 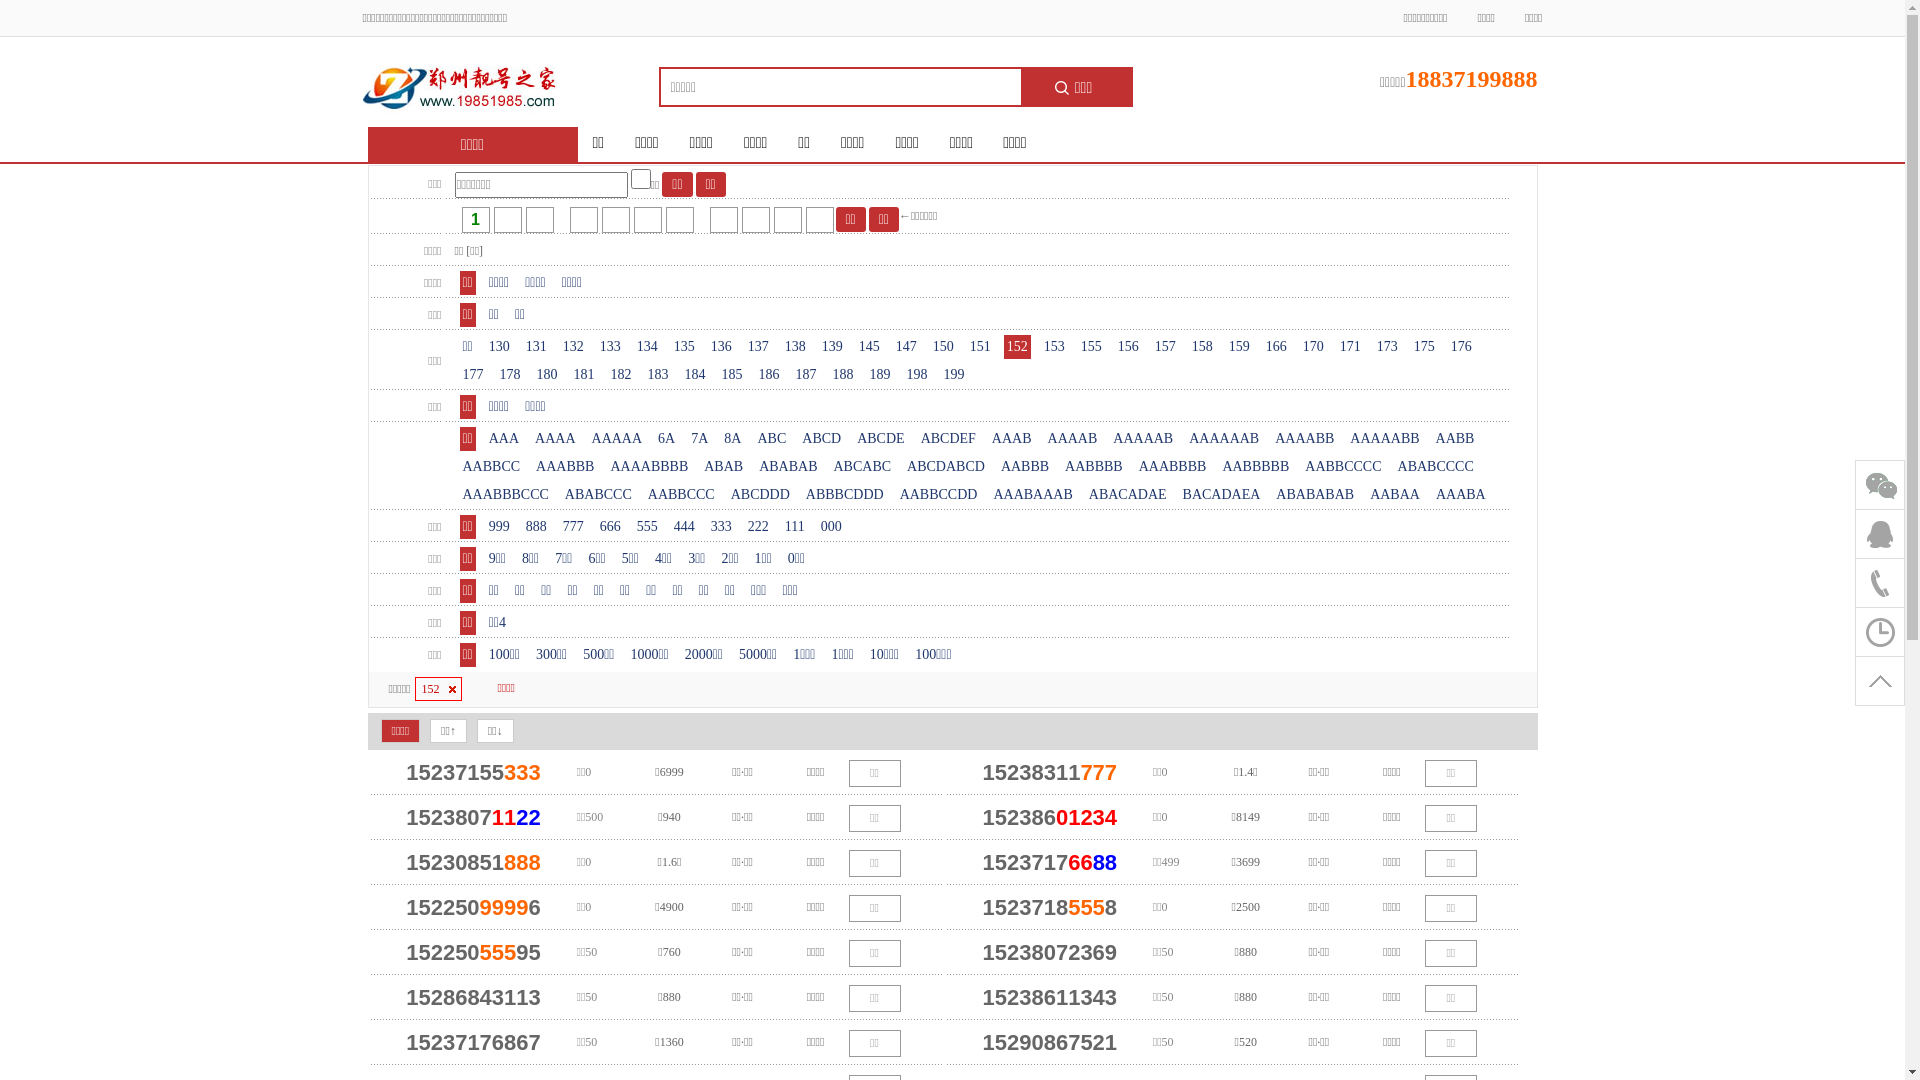 I want to click on ABCABC, so click(x=862, y=467).